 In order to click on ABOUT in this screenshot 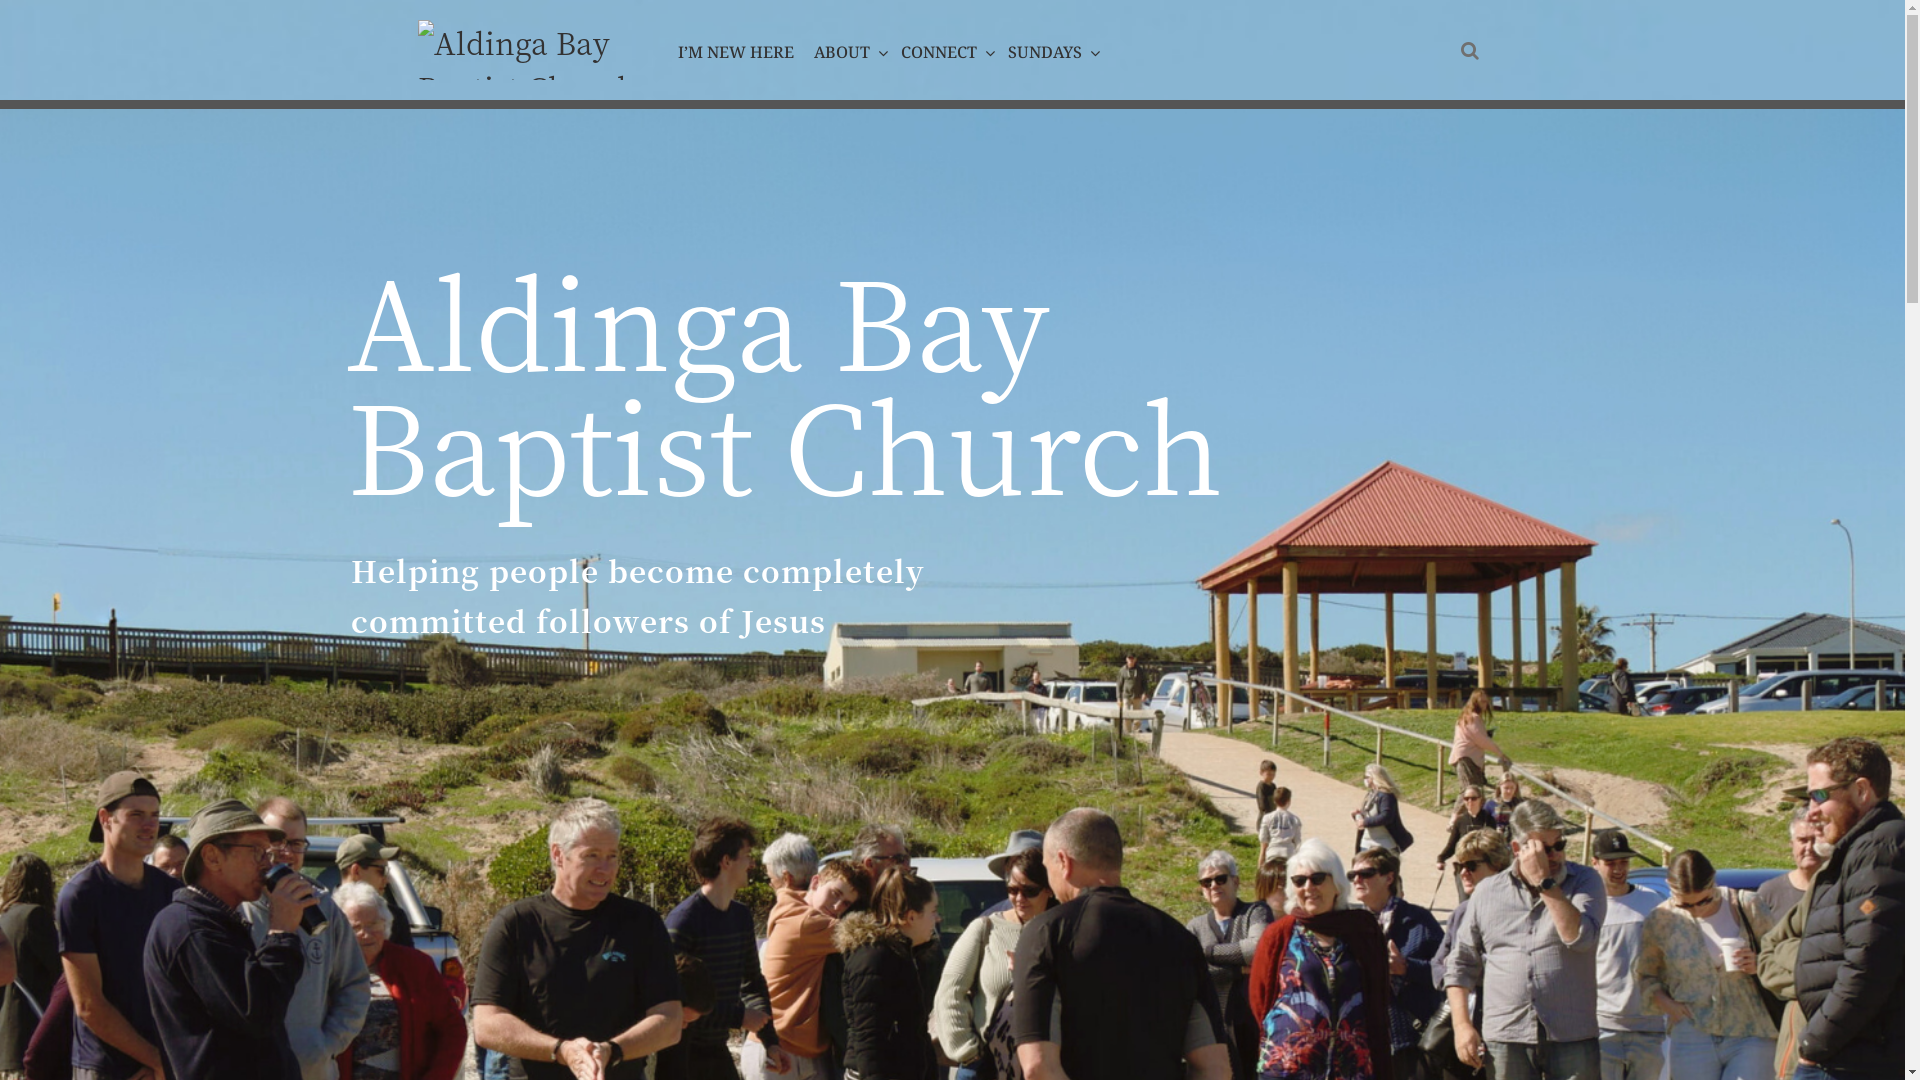, I will do `click(848, 52)`.